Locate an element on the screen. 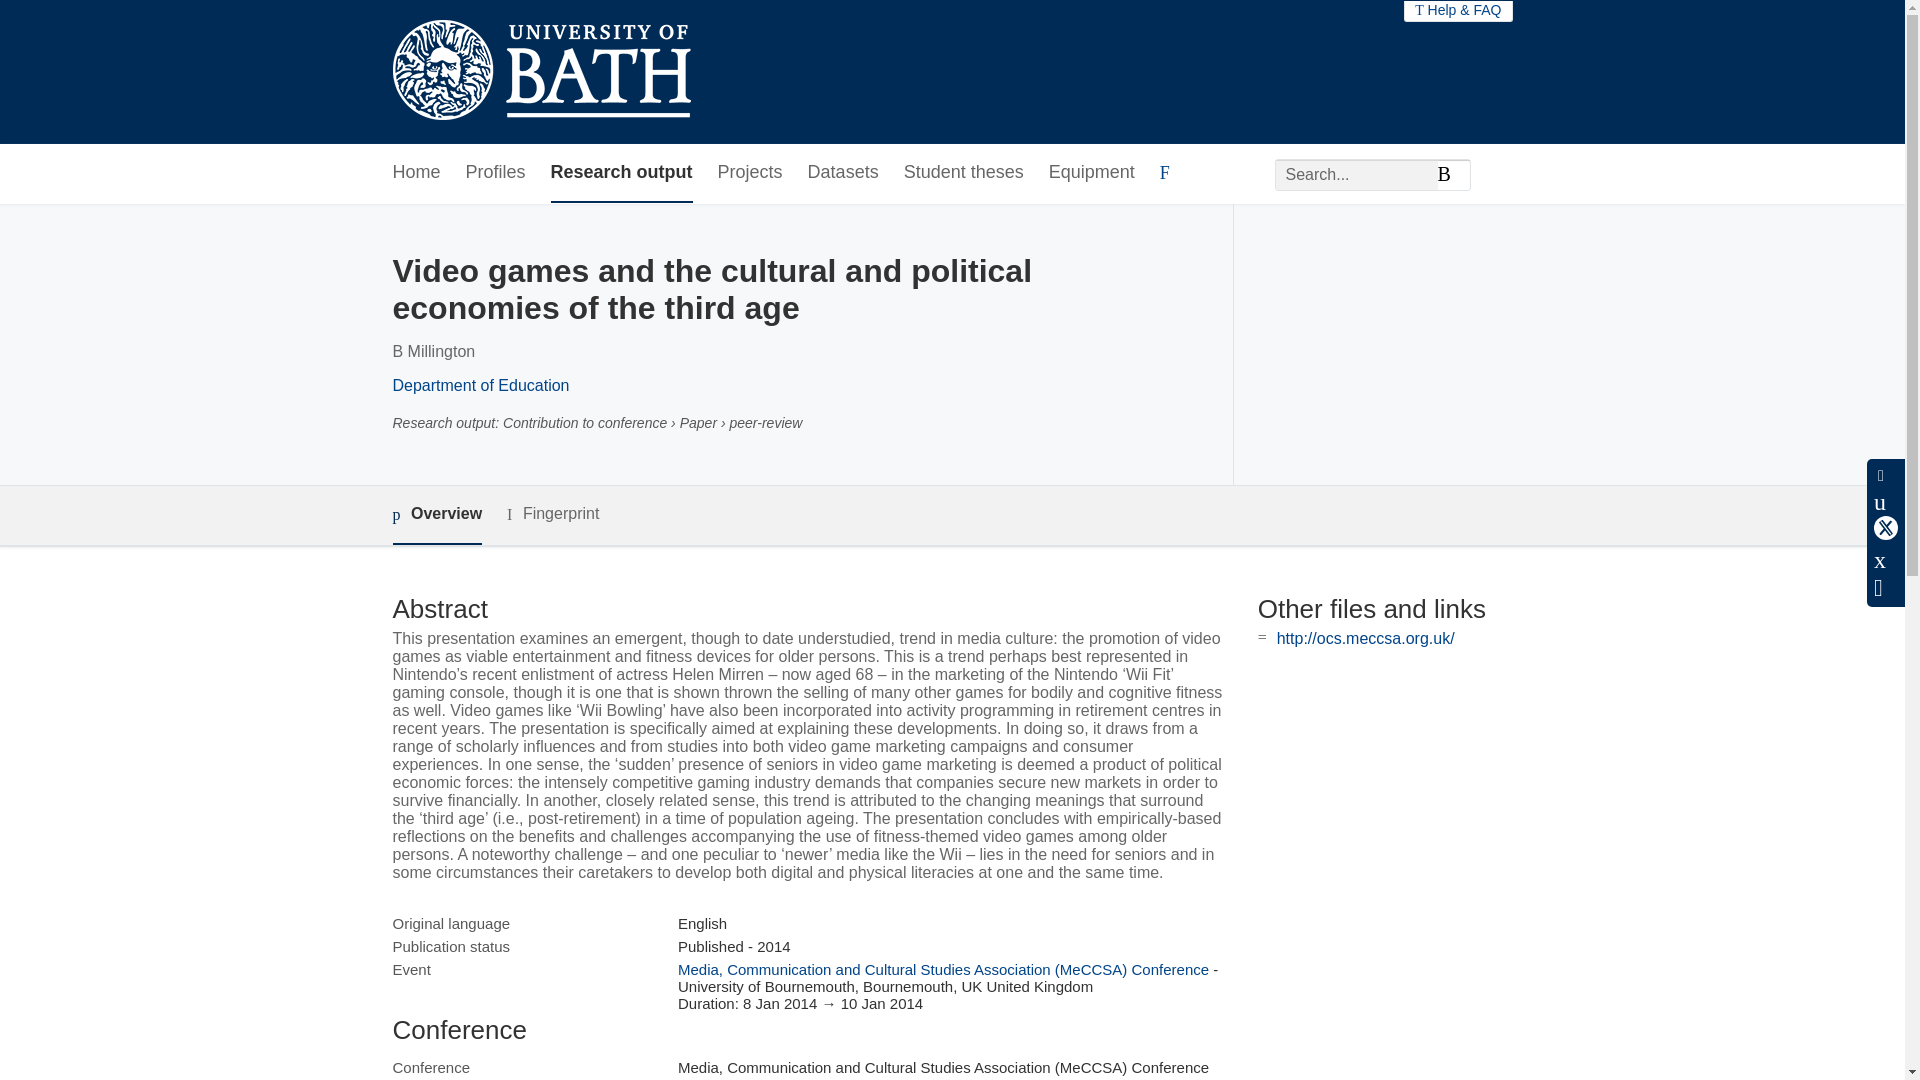  Overview is located at coordinates (436, 516).